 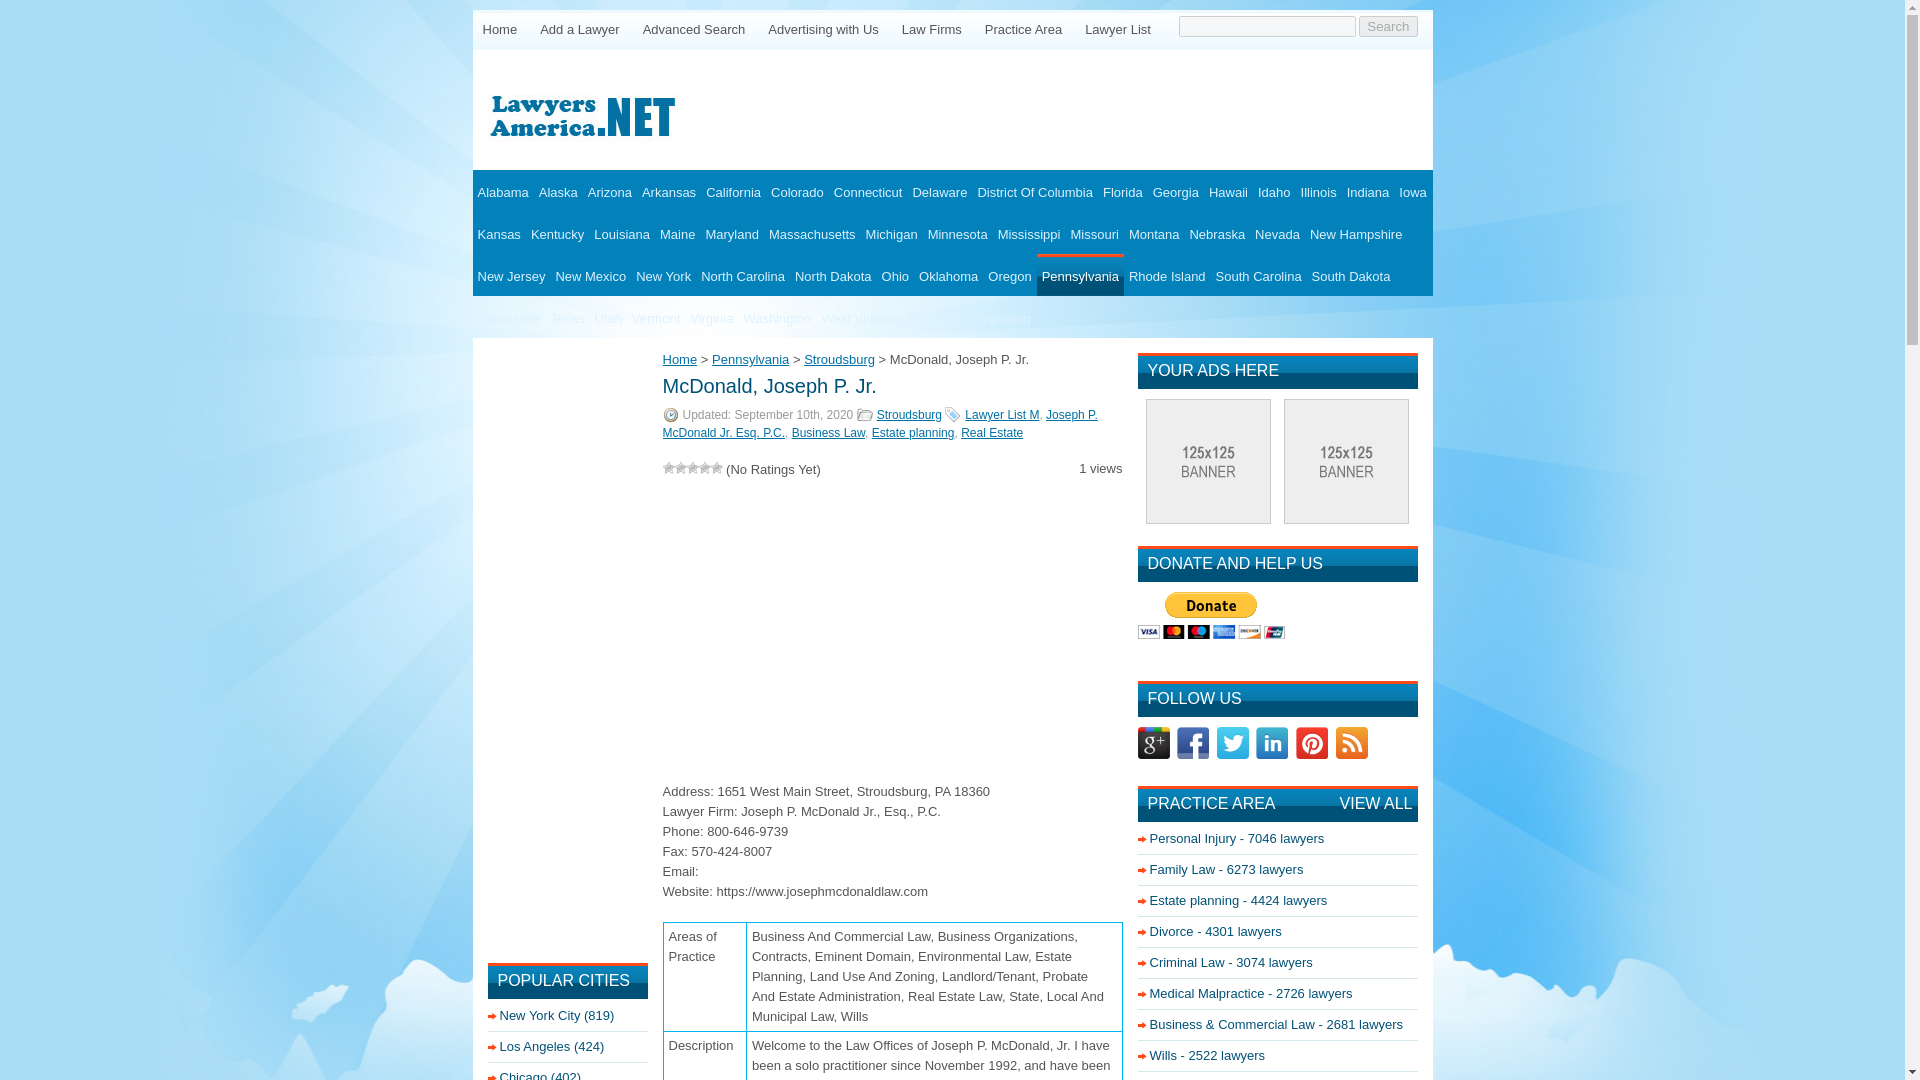 I want to click on Hawaii, so click(x=1228, y=190).